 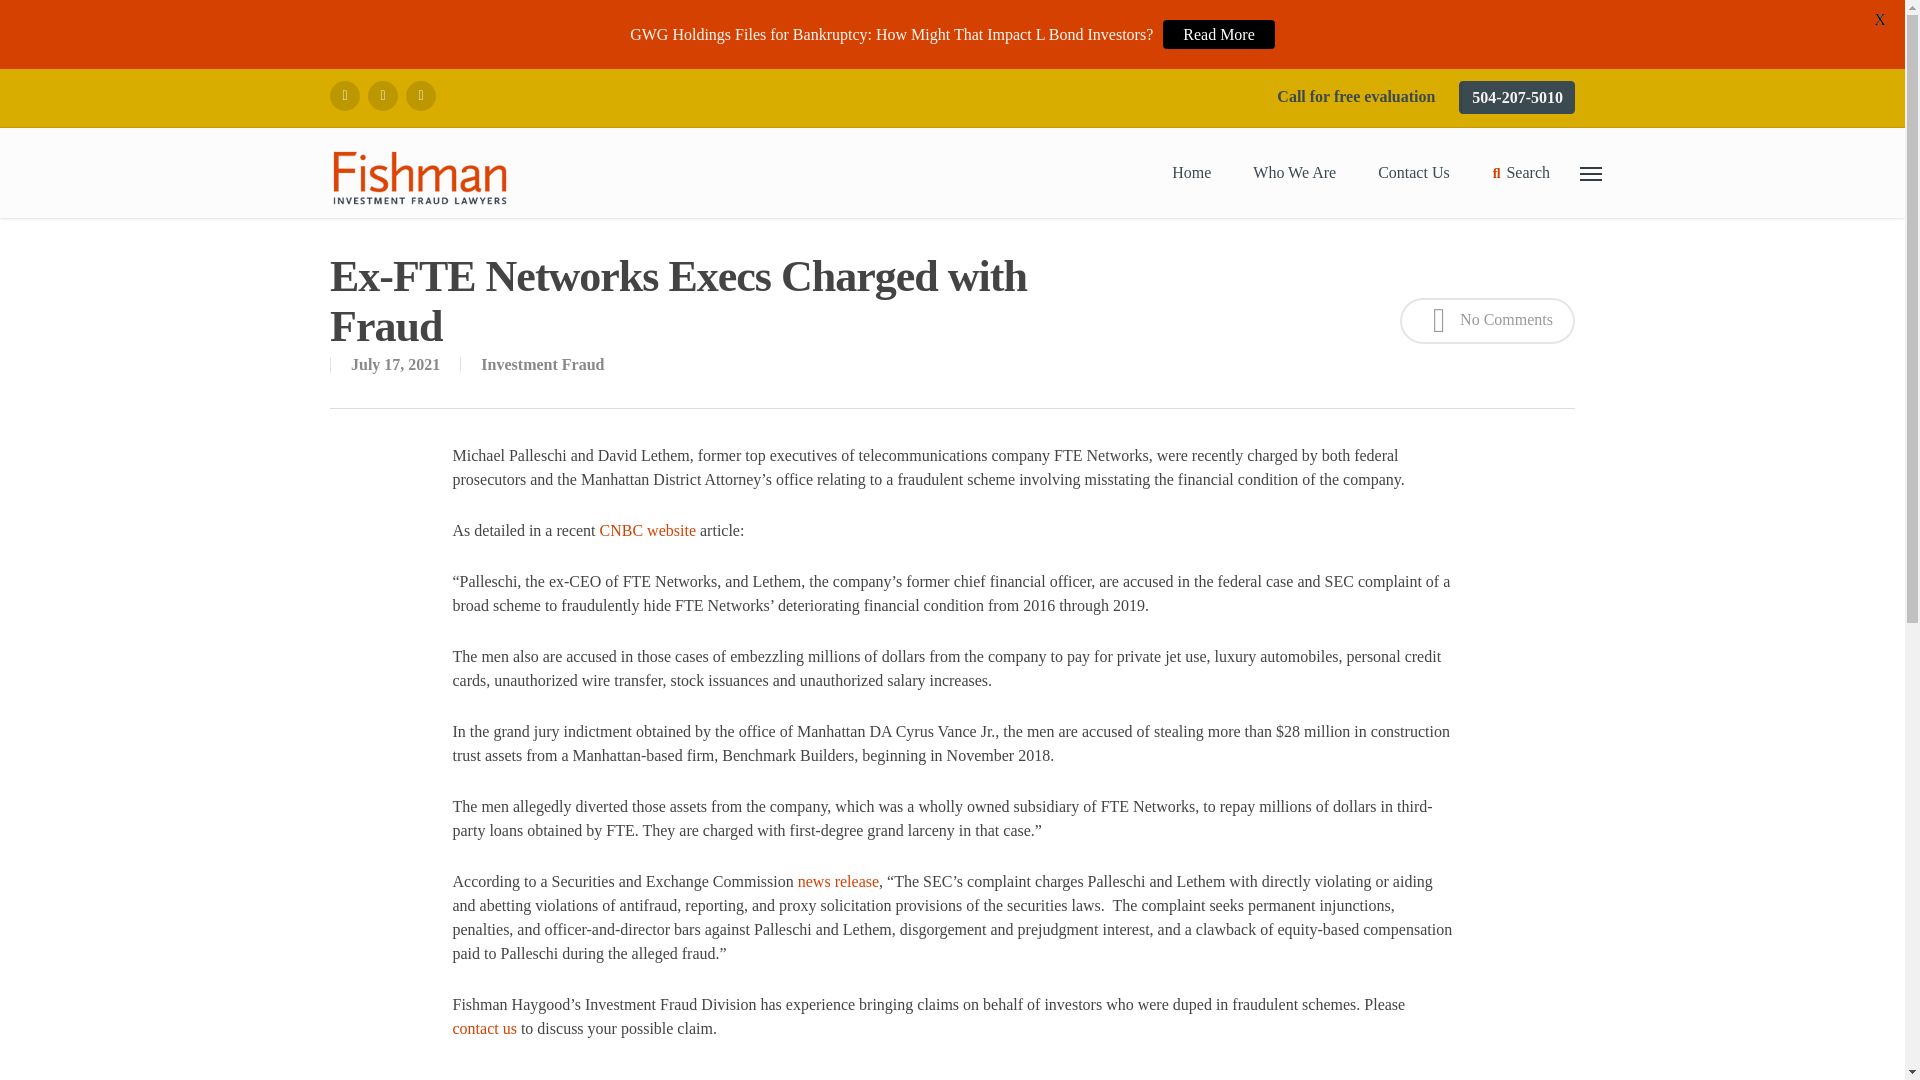 What do you see at coordinates (1211, 177) in the screenshot?
I see `Home` at bounding box center [1211, 177].